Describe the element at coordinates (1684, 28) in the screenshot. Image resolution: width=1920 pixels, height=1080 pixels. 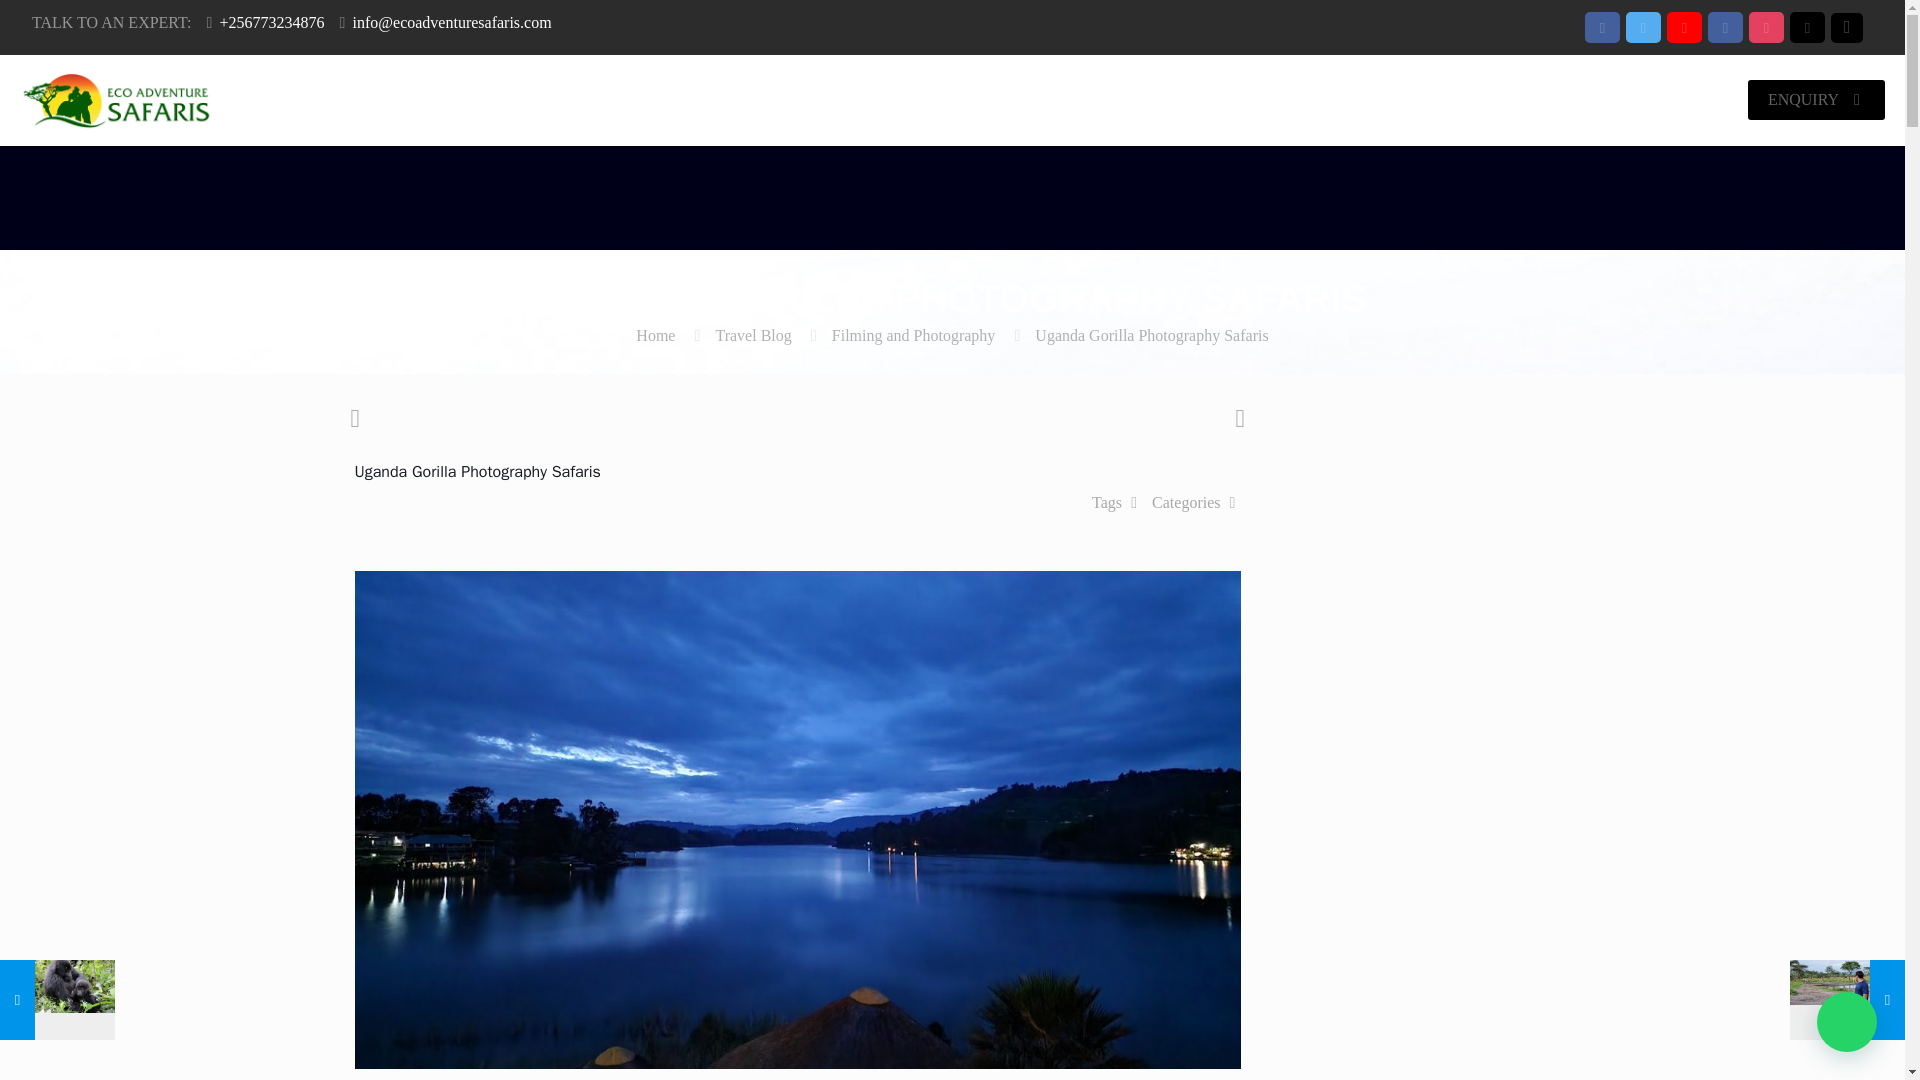
I see `YouTube` at that location.